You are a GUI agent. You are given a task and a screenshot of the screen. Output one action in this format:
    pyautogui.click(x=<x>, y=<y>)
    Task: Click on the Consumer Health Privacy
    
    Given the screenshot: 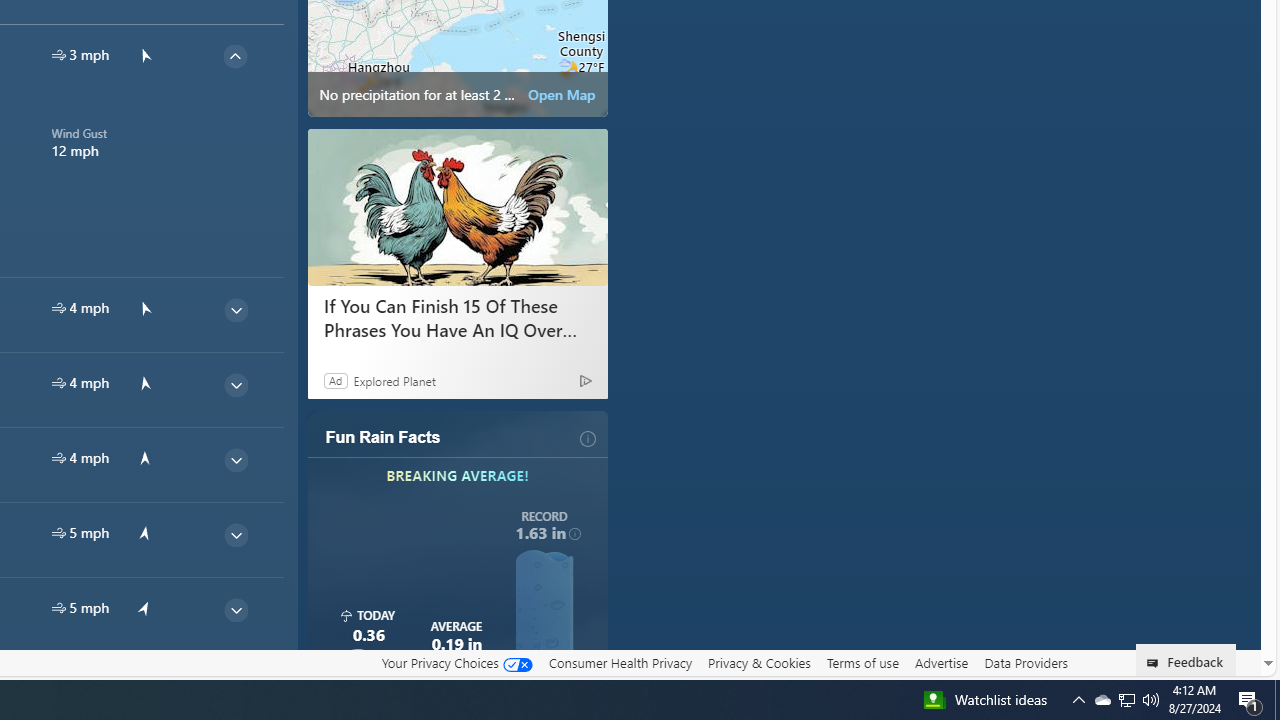 What is the action you would take?
    pyautogui.click(x=620, y=662)
    